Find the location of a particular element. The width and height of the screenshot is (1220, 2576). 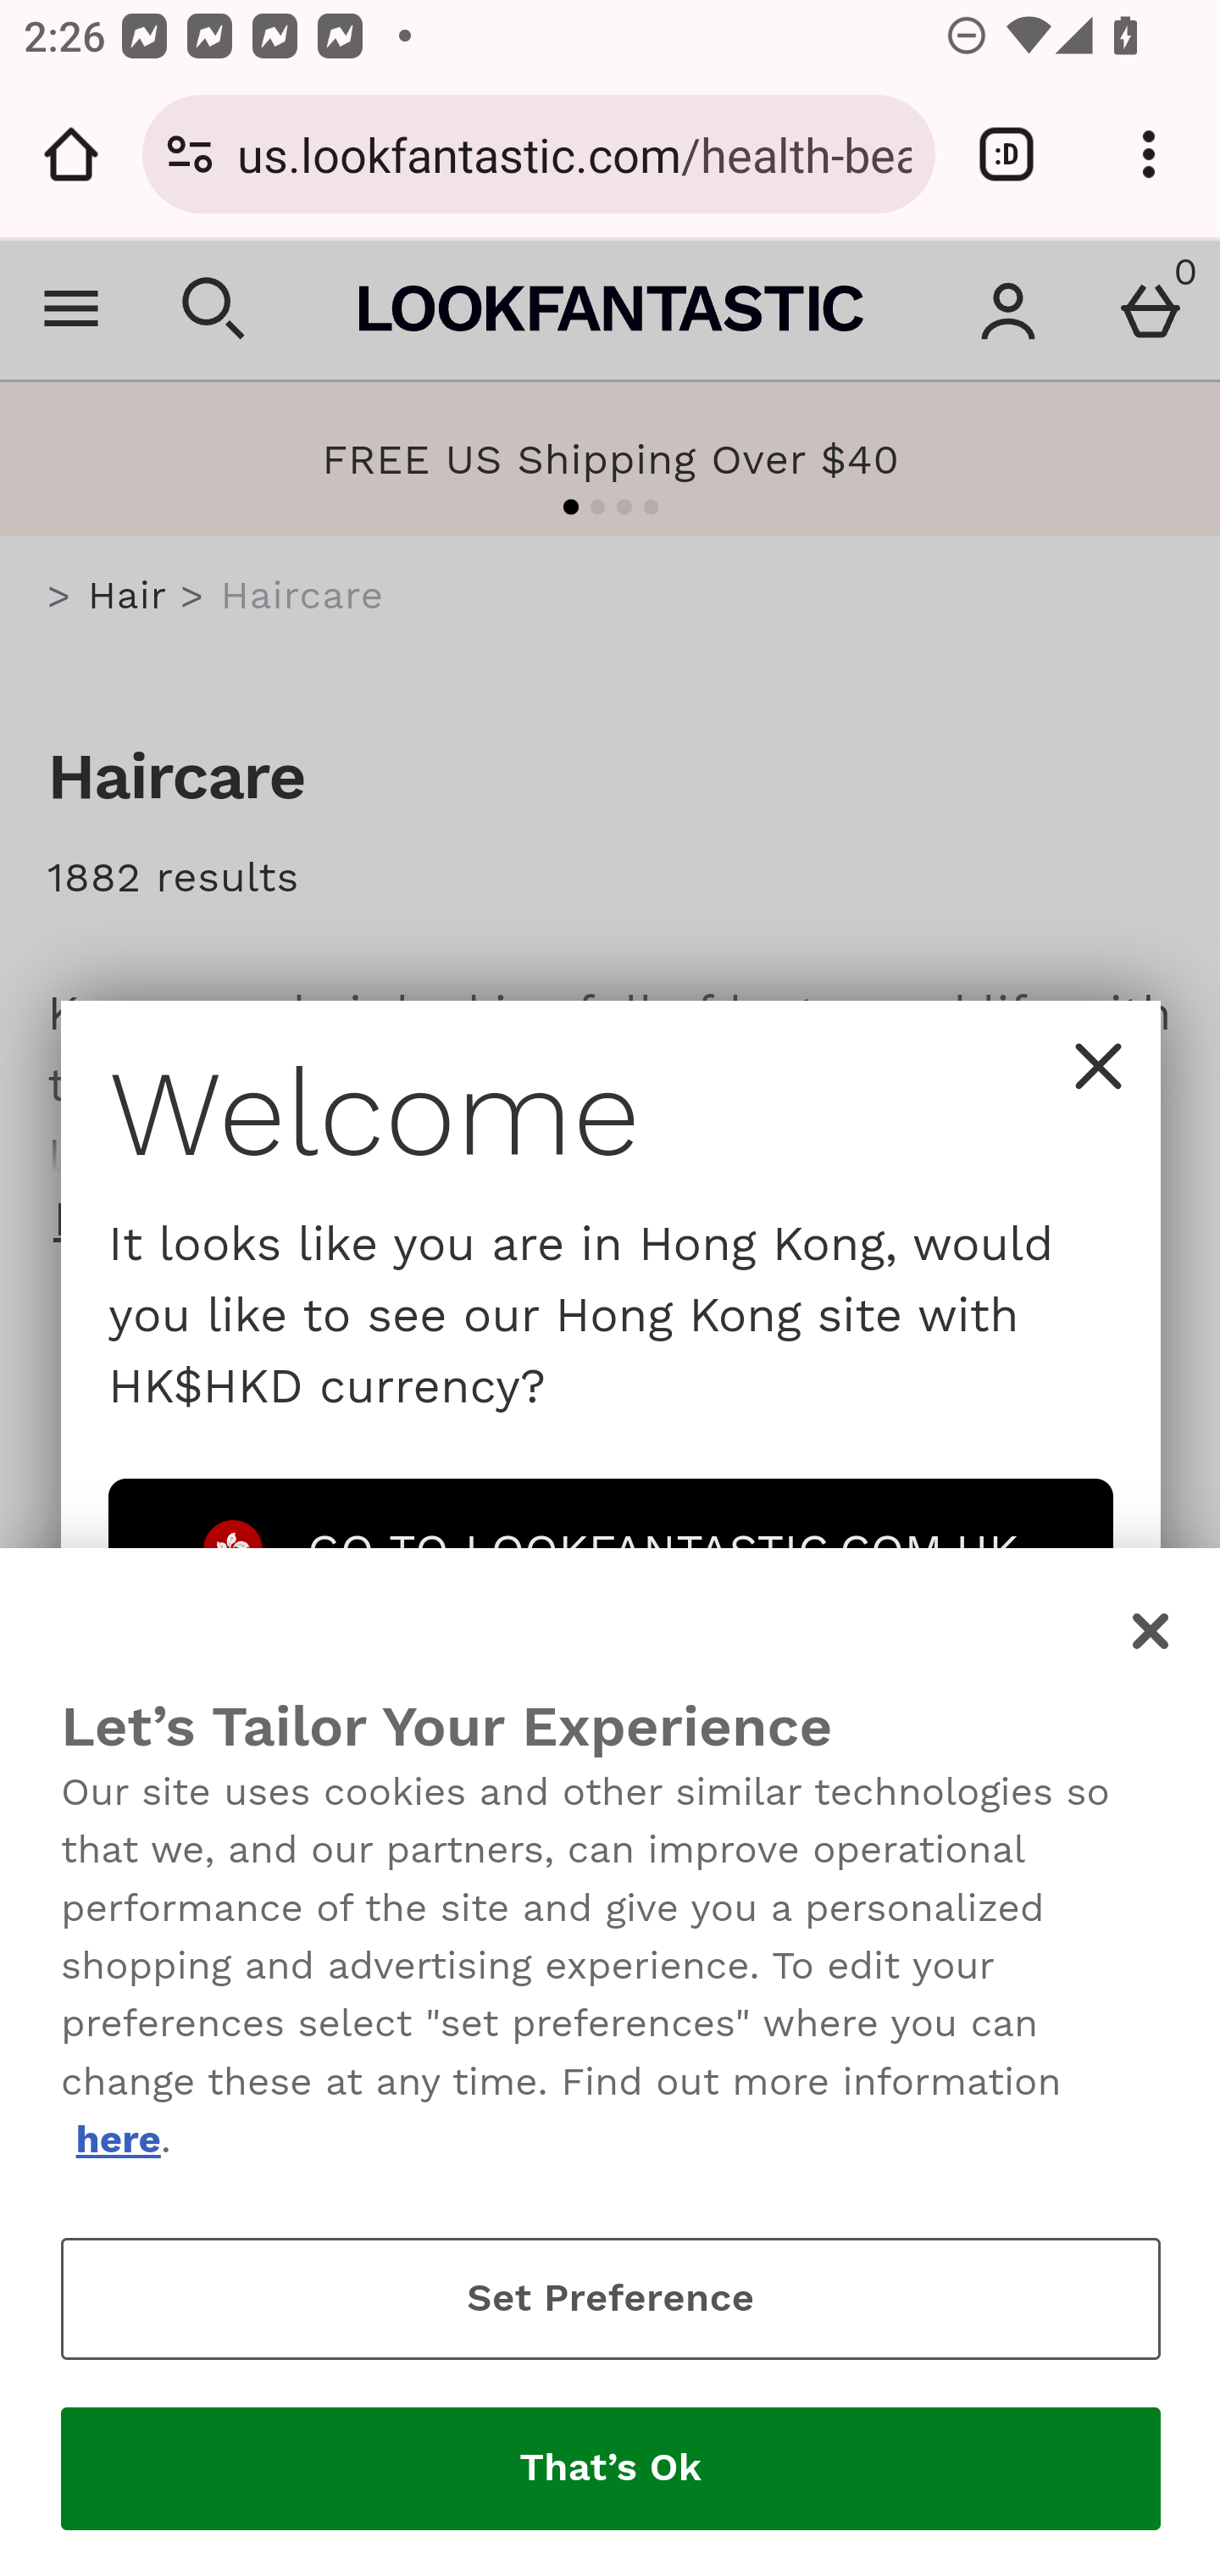

That’s Ok is located at coordinates (611, 2469).